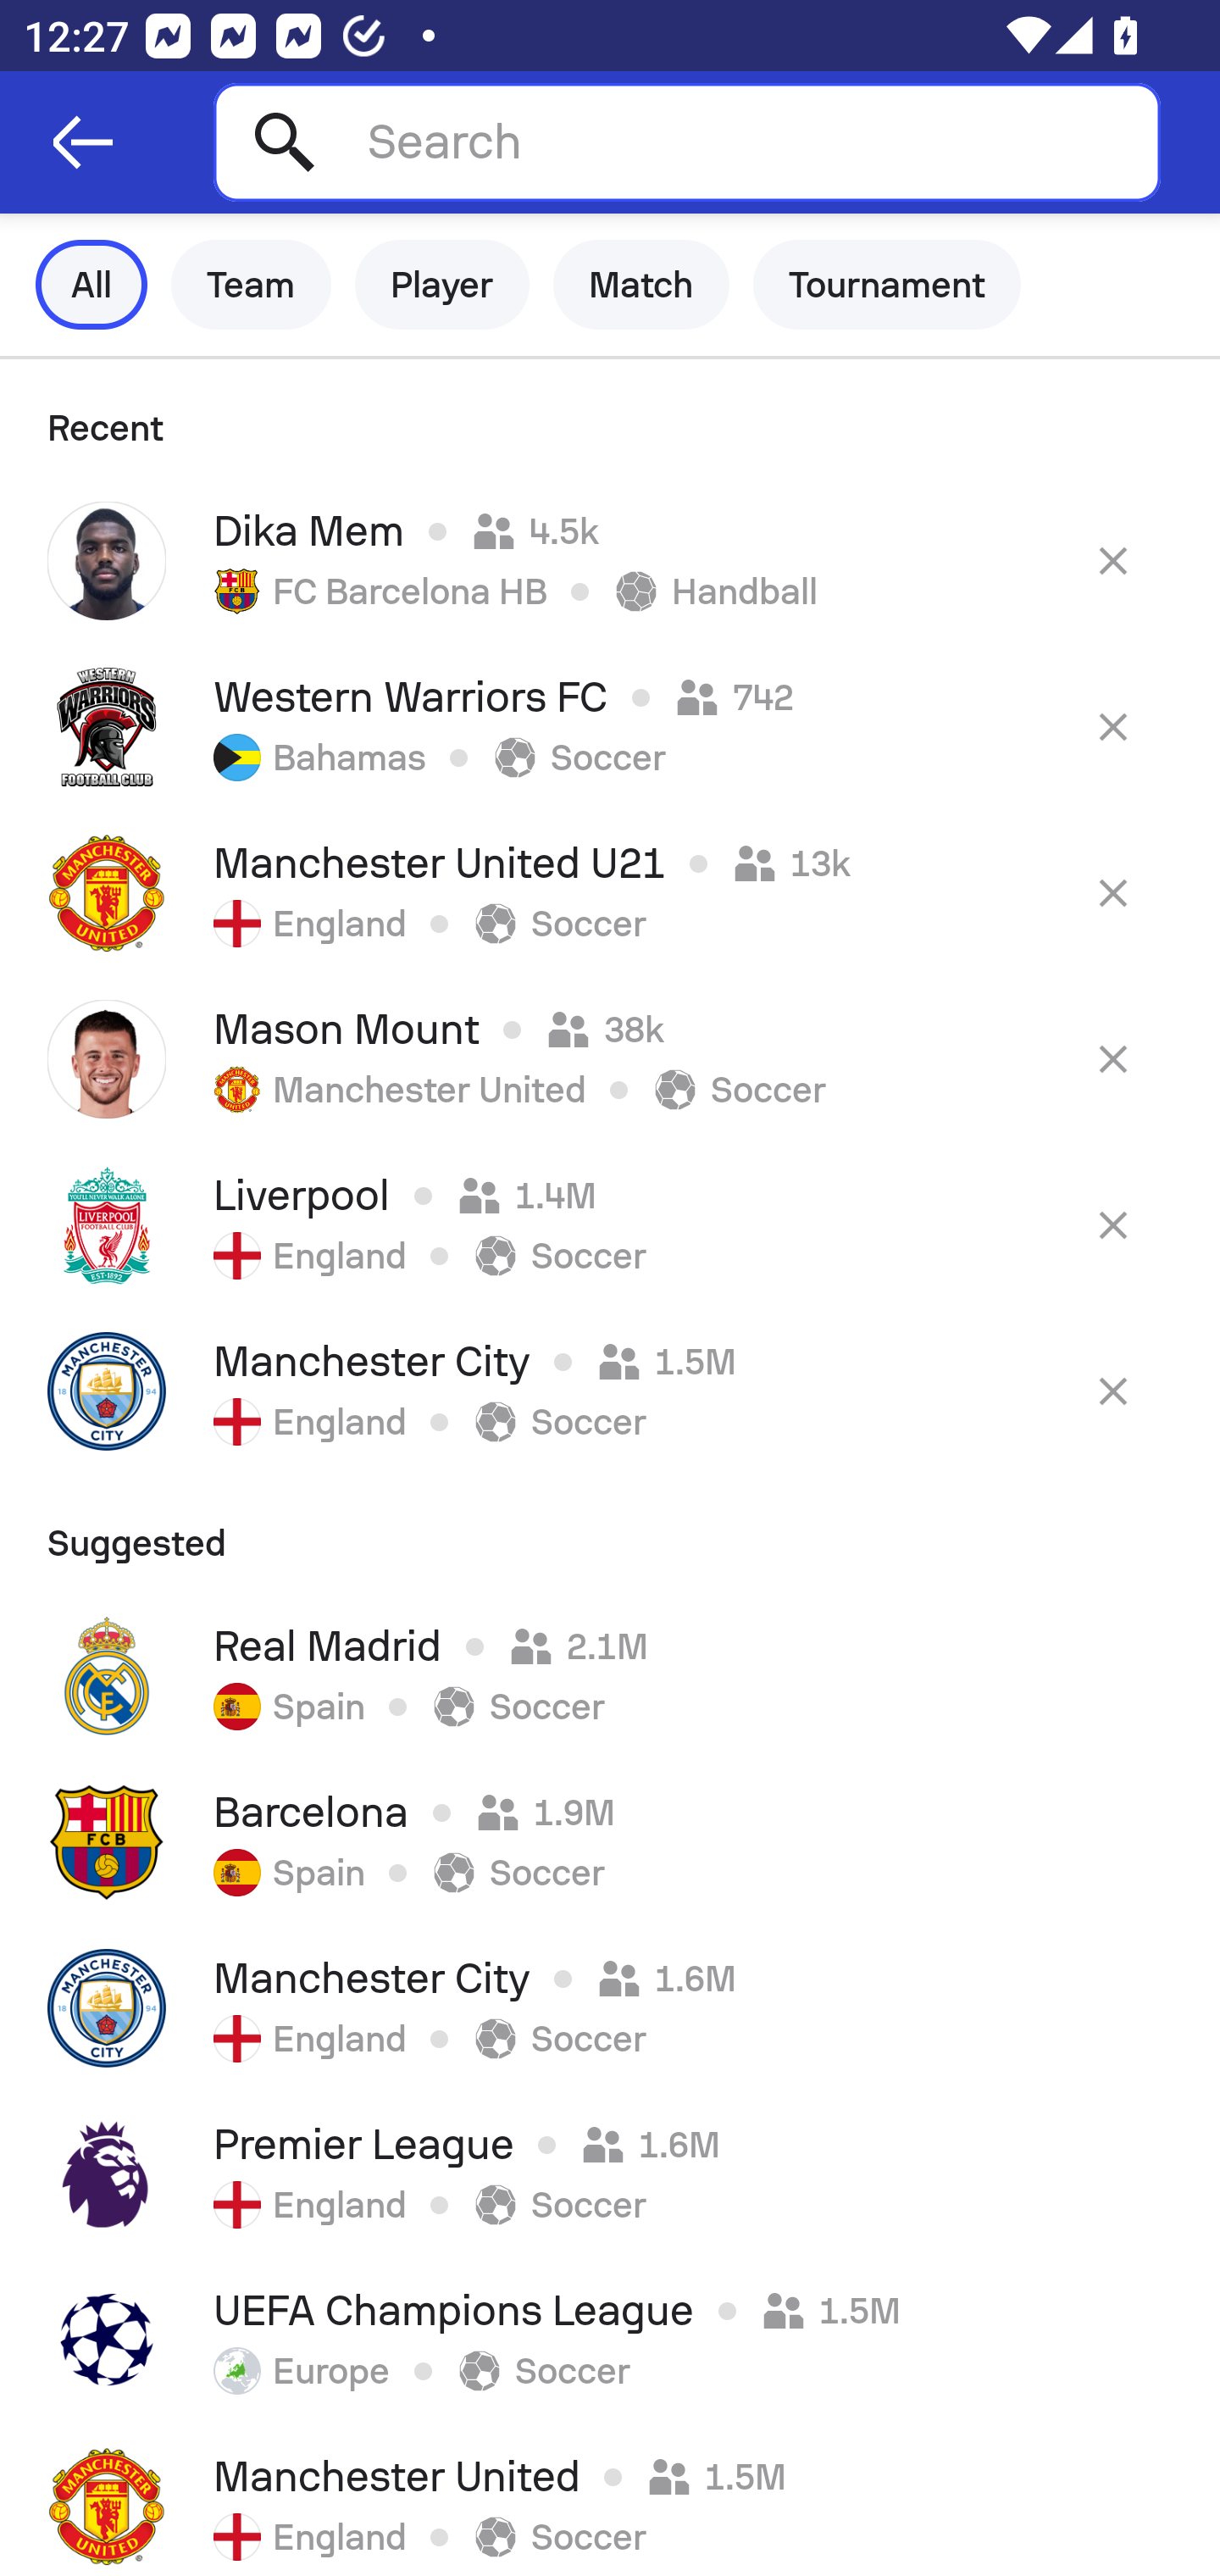 The image size is (1220, 2576). I want to click on Tournament, so click(887, 285).